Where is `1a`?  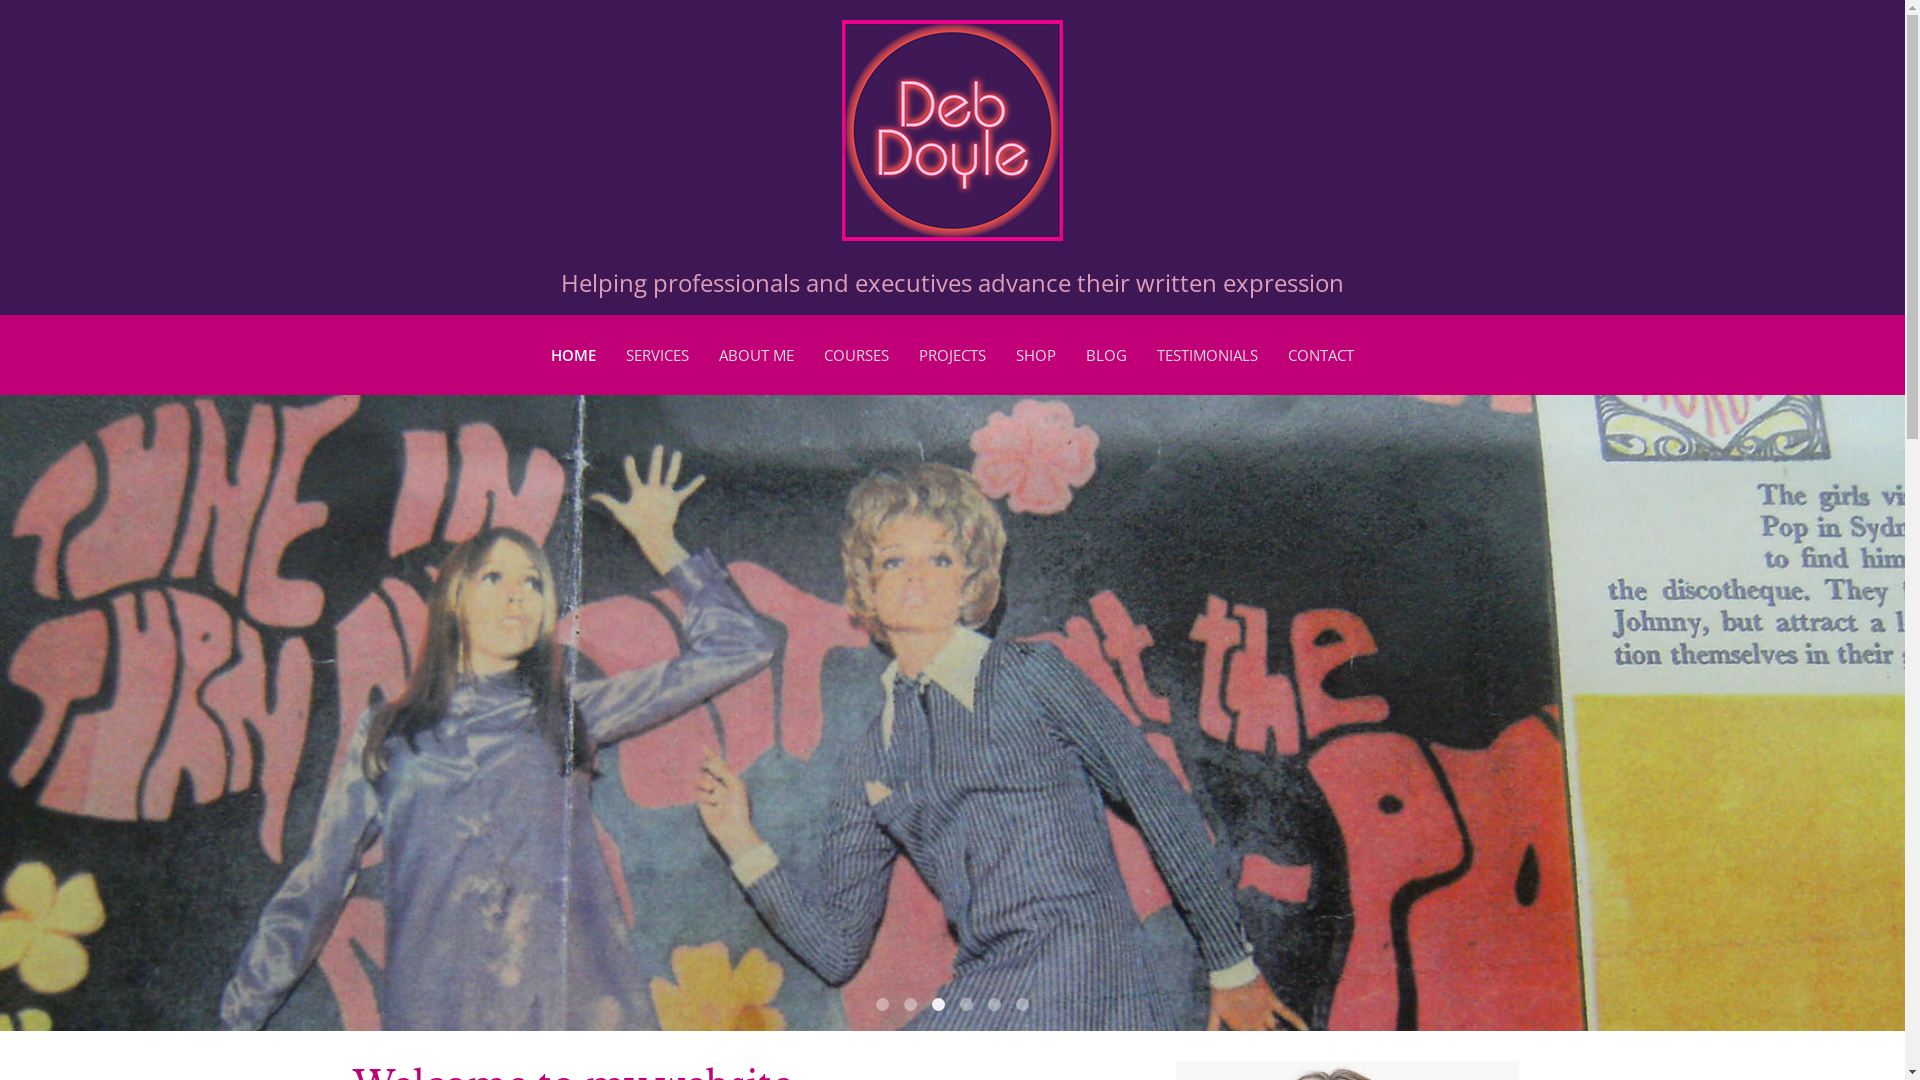
1a is located at coordinates (882, 1004).